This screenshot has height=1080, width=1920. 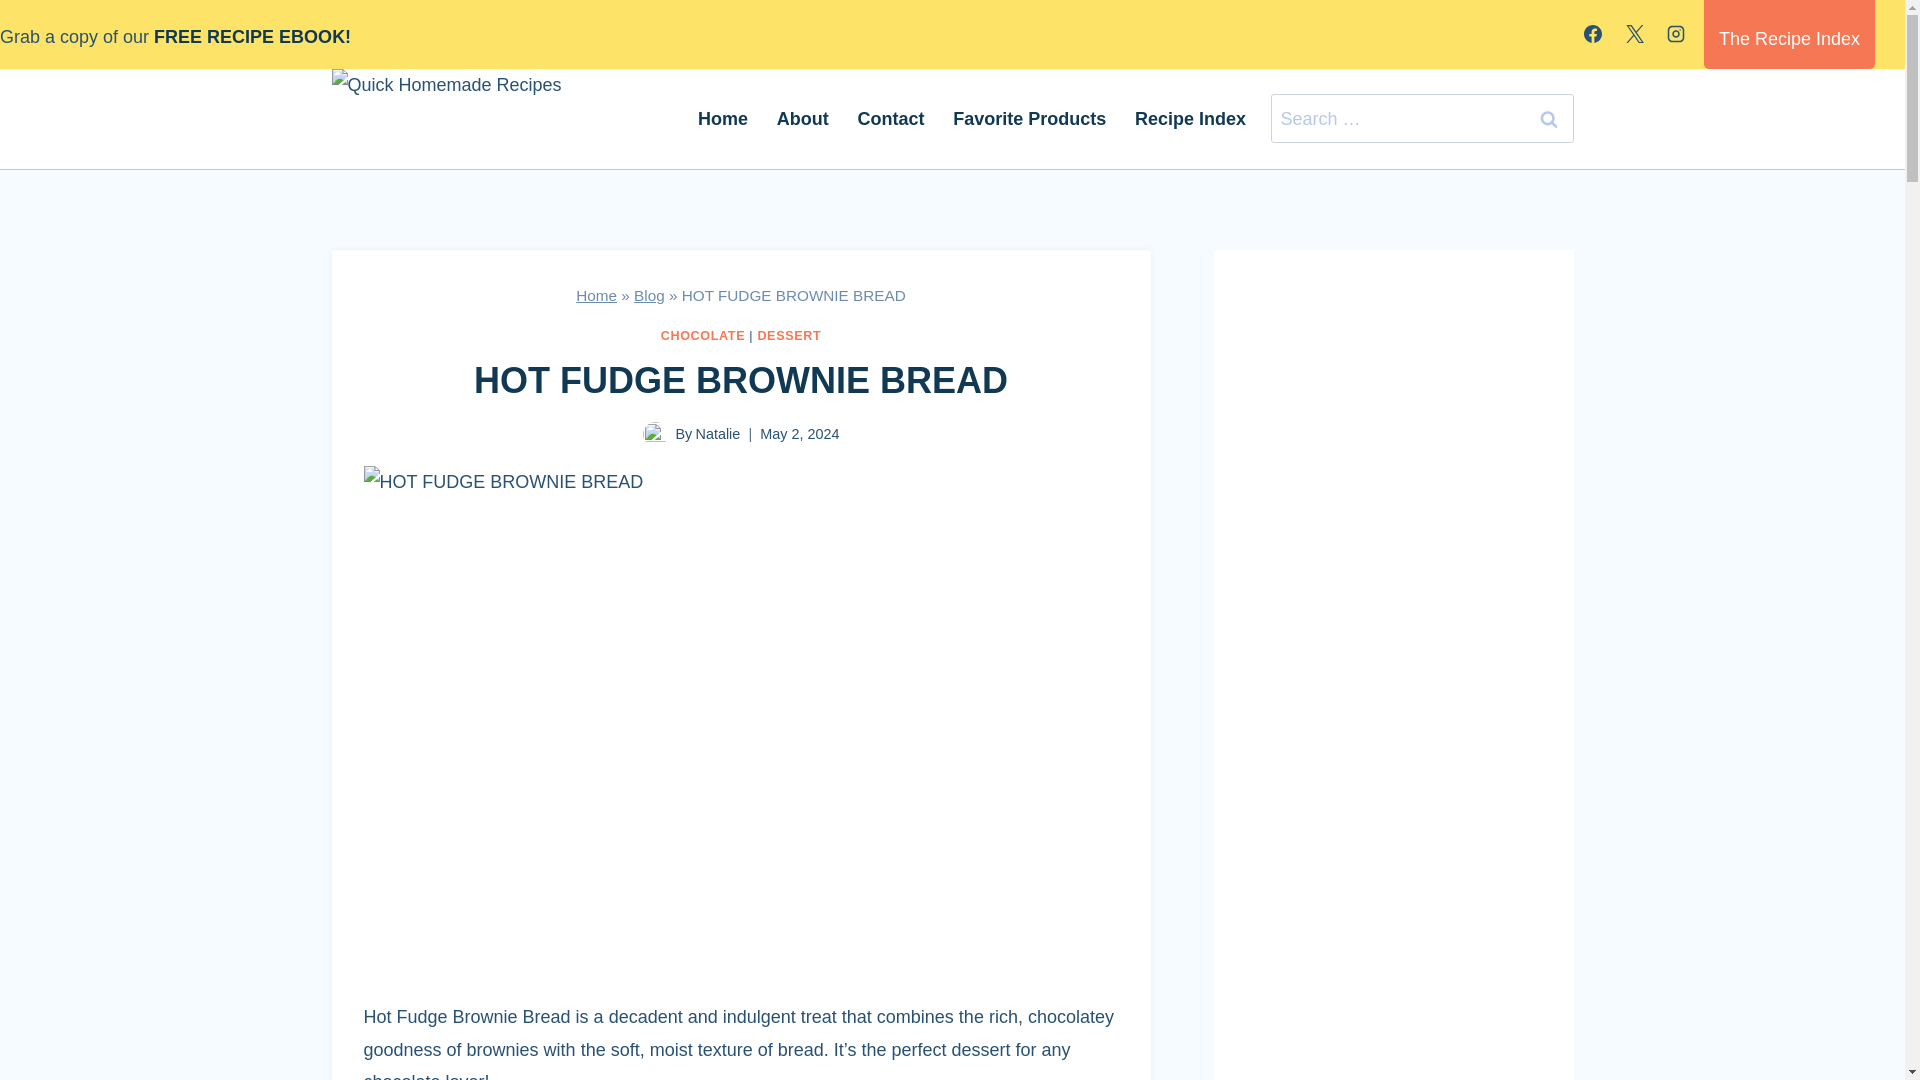 I want to click on Favorite Products, so click(x=1030, y=118).